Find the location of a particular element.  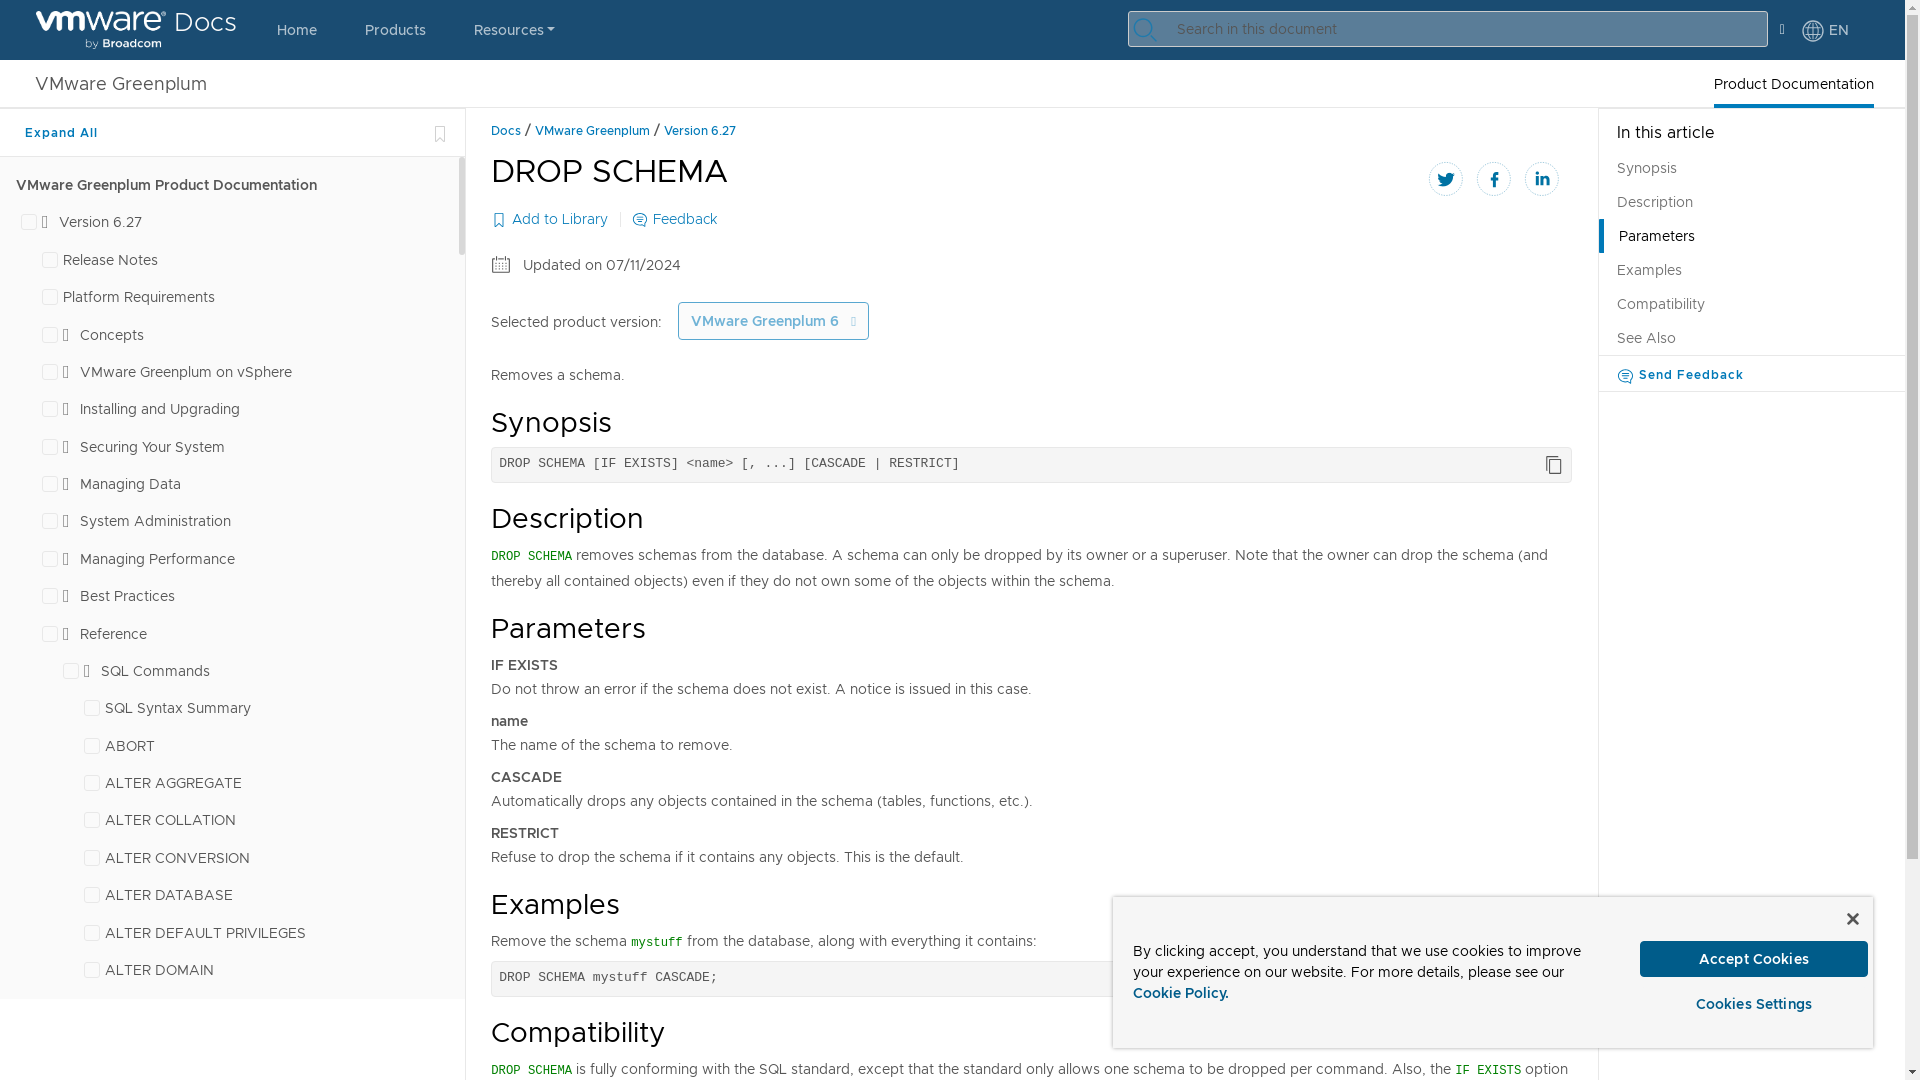

Docs is located at coordinates (136, 30).